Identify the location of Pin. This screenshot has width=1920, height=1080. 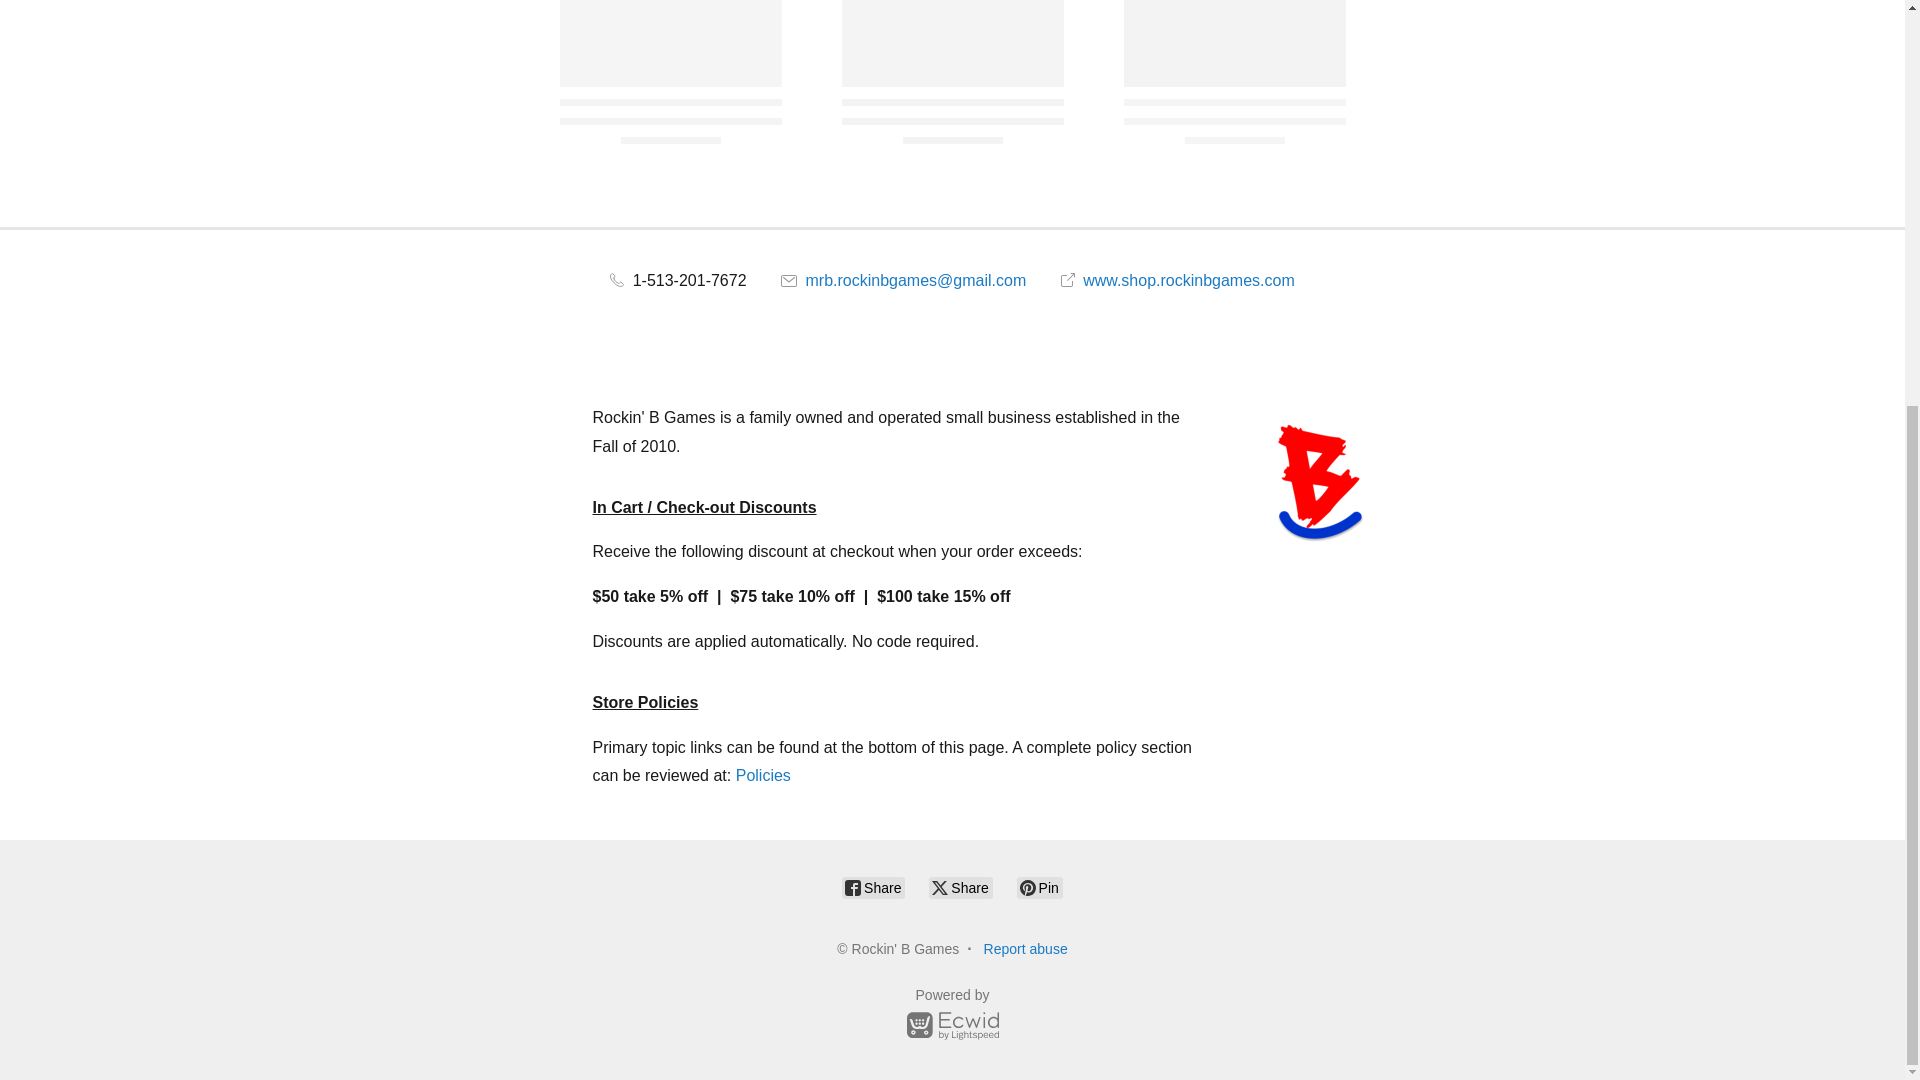
(1040, 887).